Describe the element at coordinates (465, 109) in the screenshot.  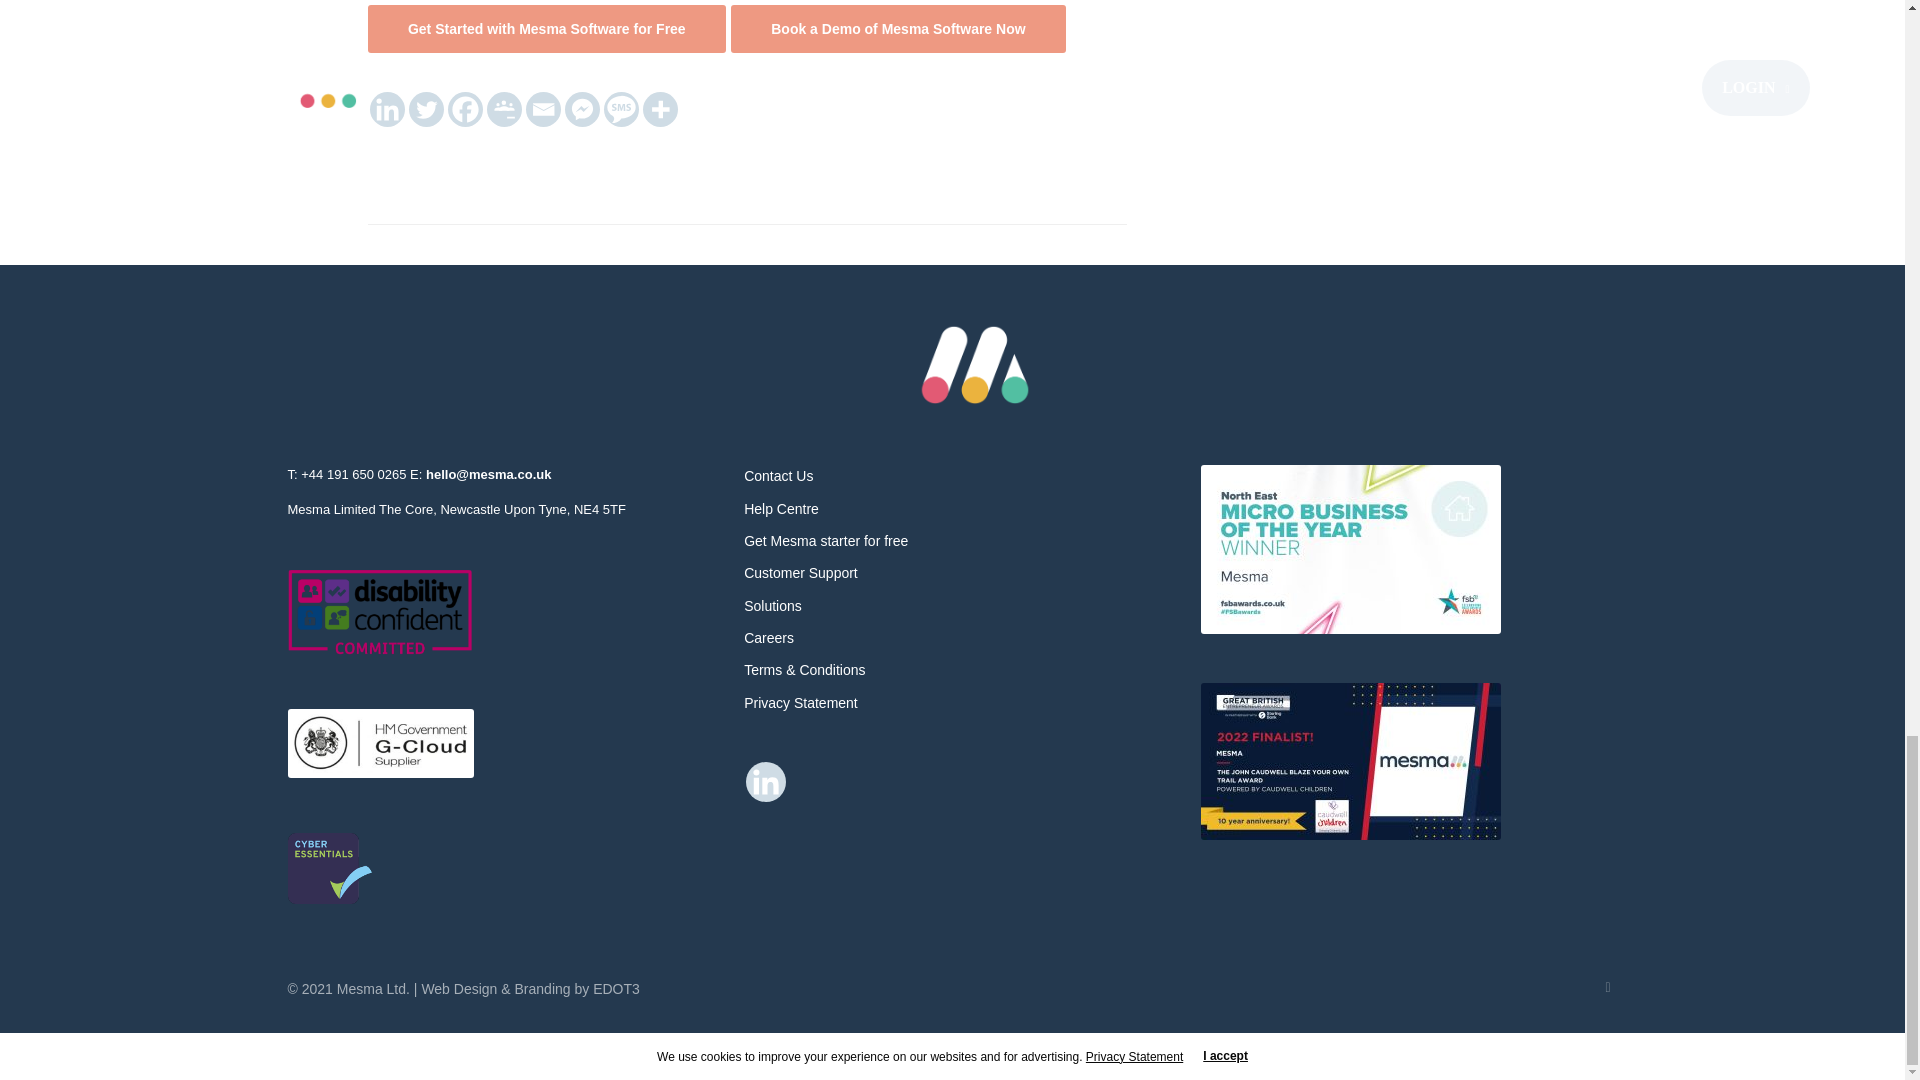
I see `Facebook` at that location.